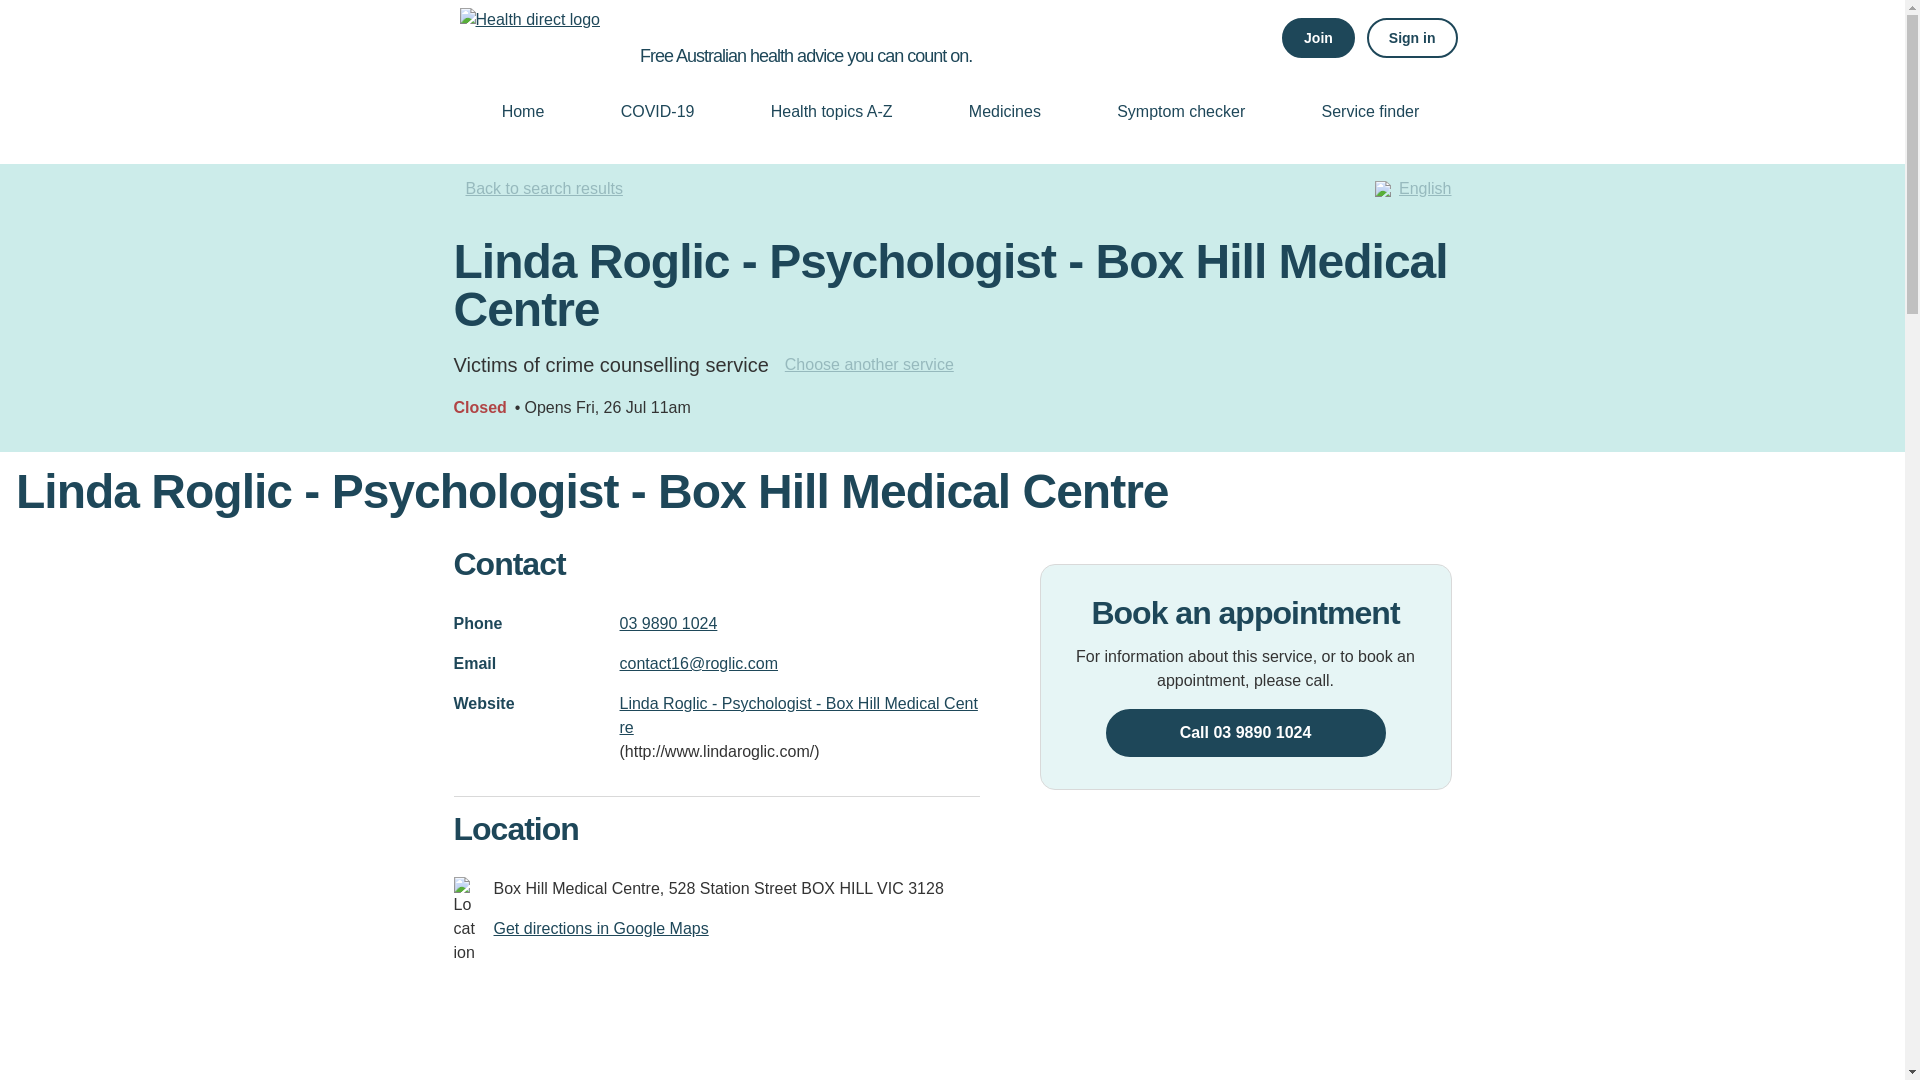 The height and width of the screenshot is (1080, 1920). Describe the element at coordinates (1005, 111) in the screenshot. I see `Medicines` at that location.